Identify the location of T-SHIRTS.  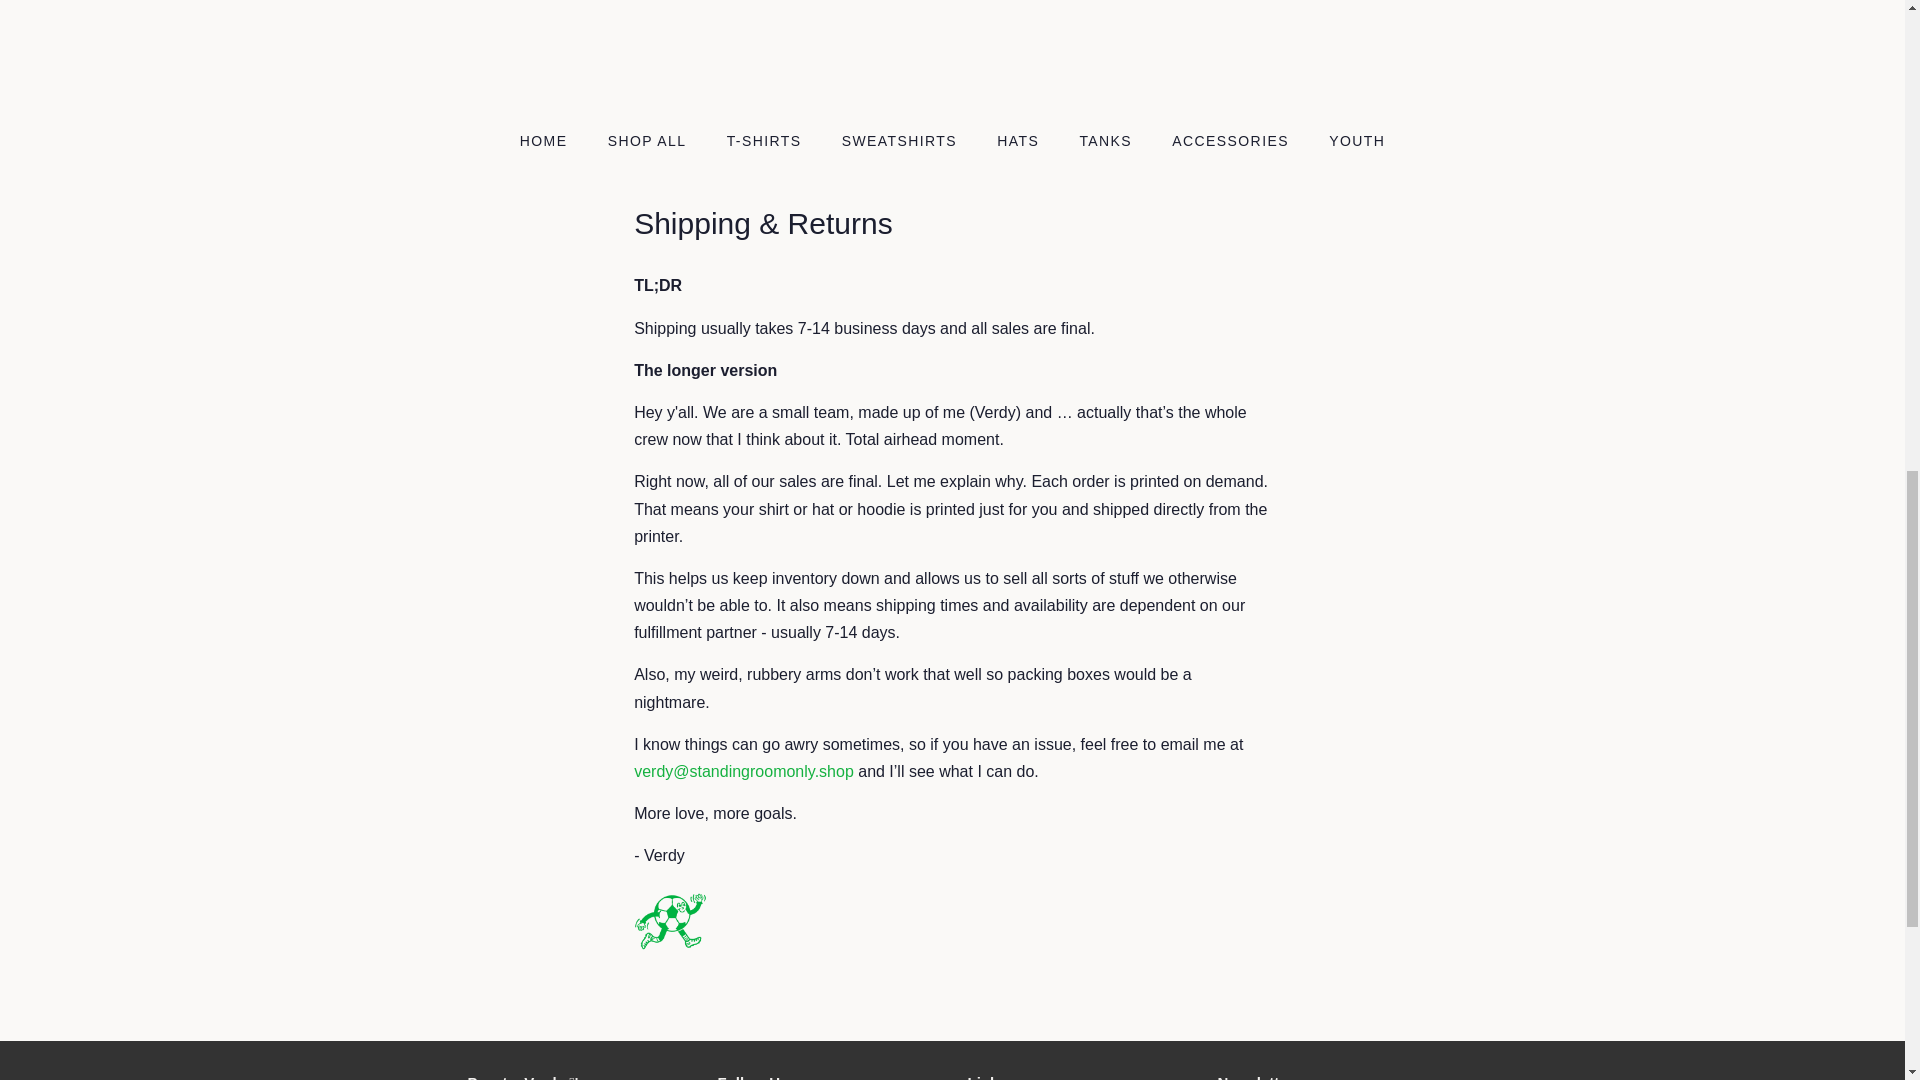
(766, 142).